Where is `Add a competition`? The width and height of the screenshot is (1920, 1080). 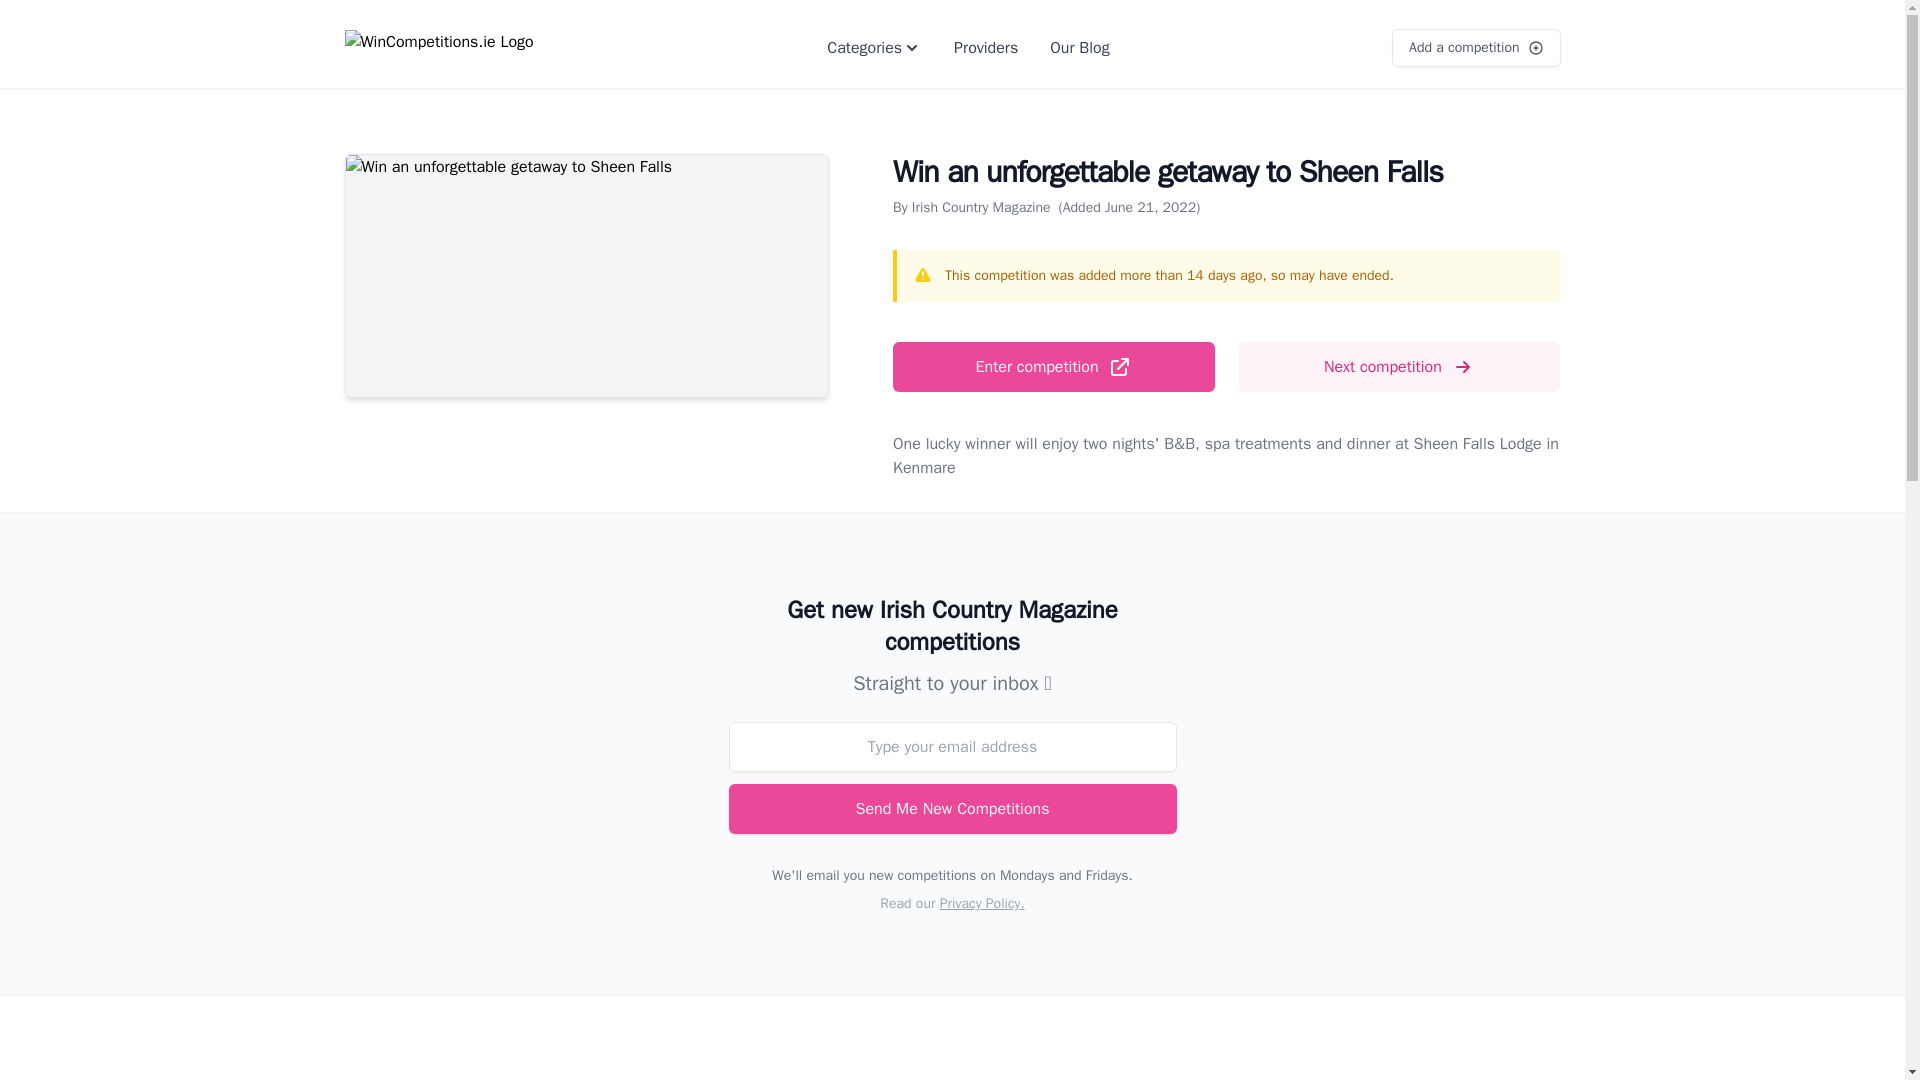
Add a competition is located at coordinates (1476, 48).